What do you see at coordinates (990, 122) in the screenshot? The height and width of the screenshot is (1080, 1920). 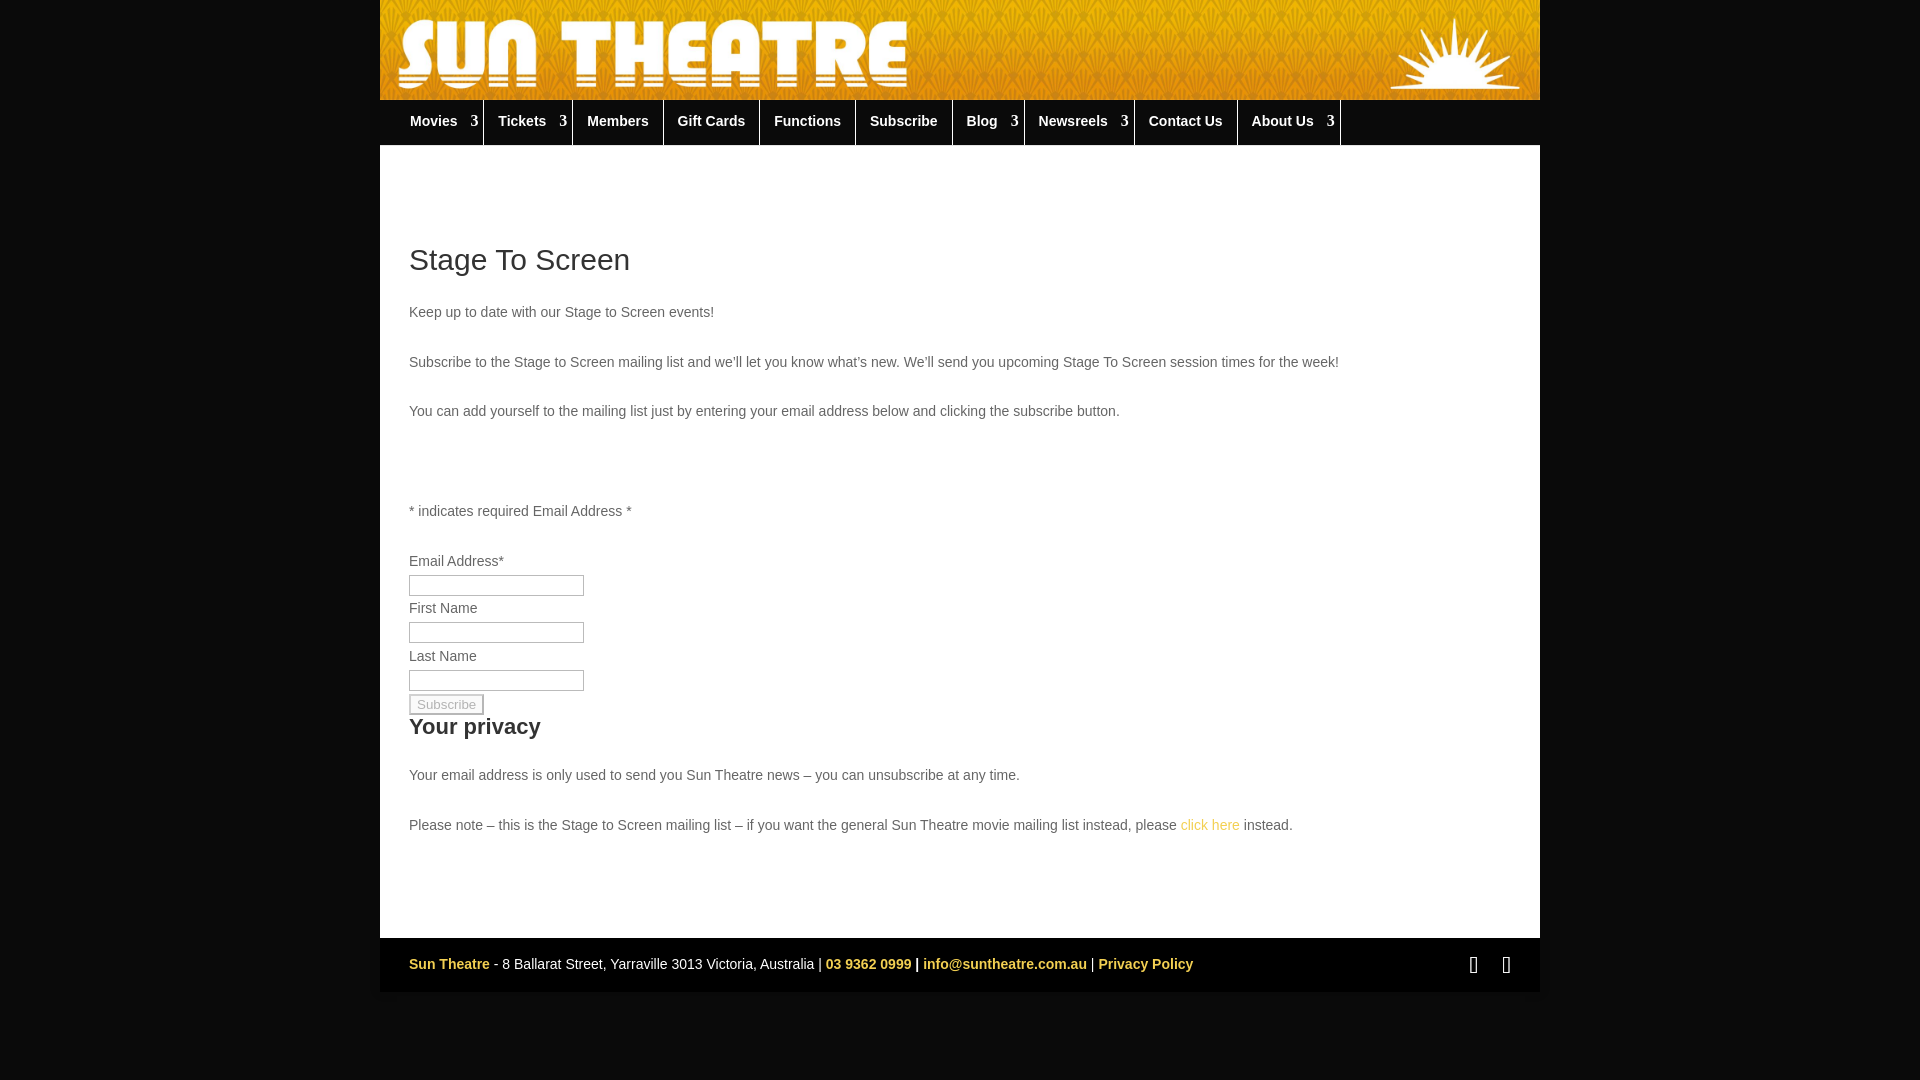 I see `Blog` at bounding box center [990, 122].